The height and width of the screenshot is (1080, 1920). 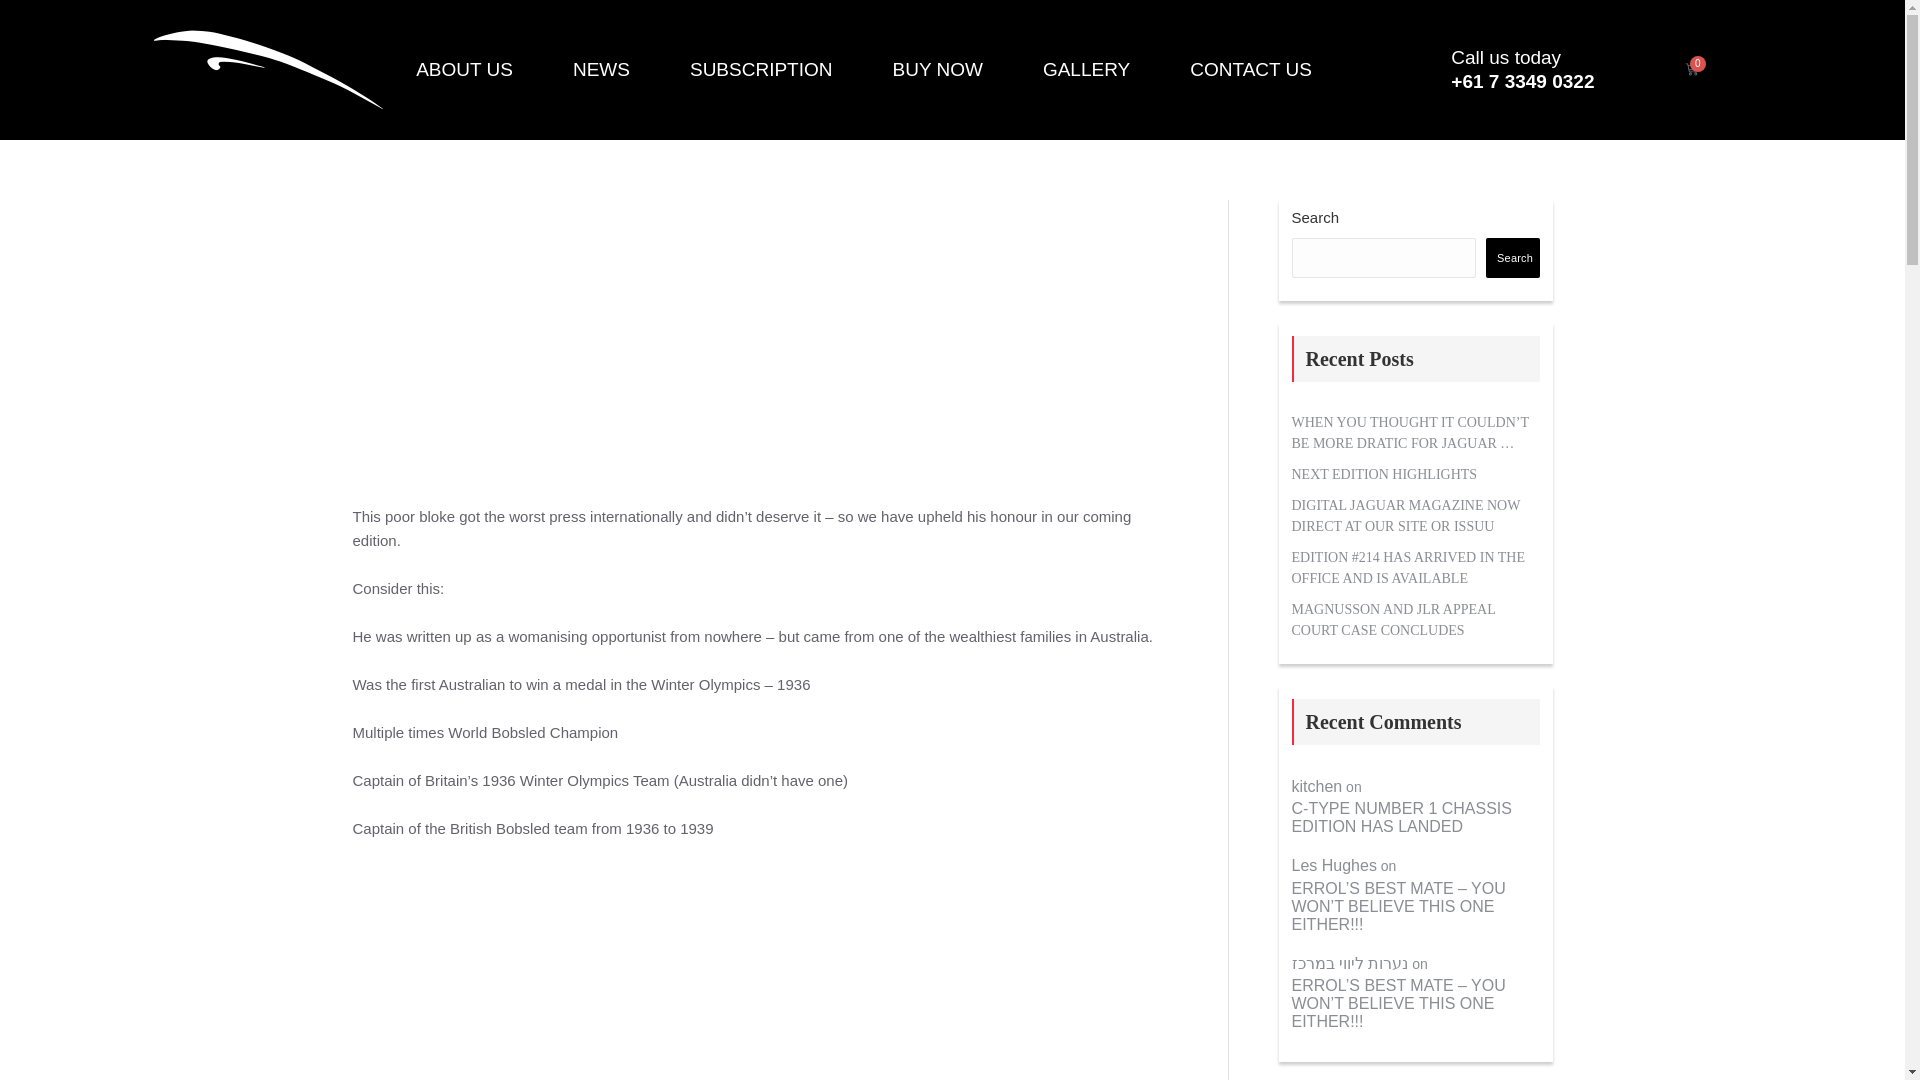 I want to click on NEWS, so click(x=600, y=70).